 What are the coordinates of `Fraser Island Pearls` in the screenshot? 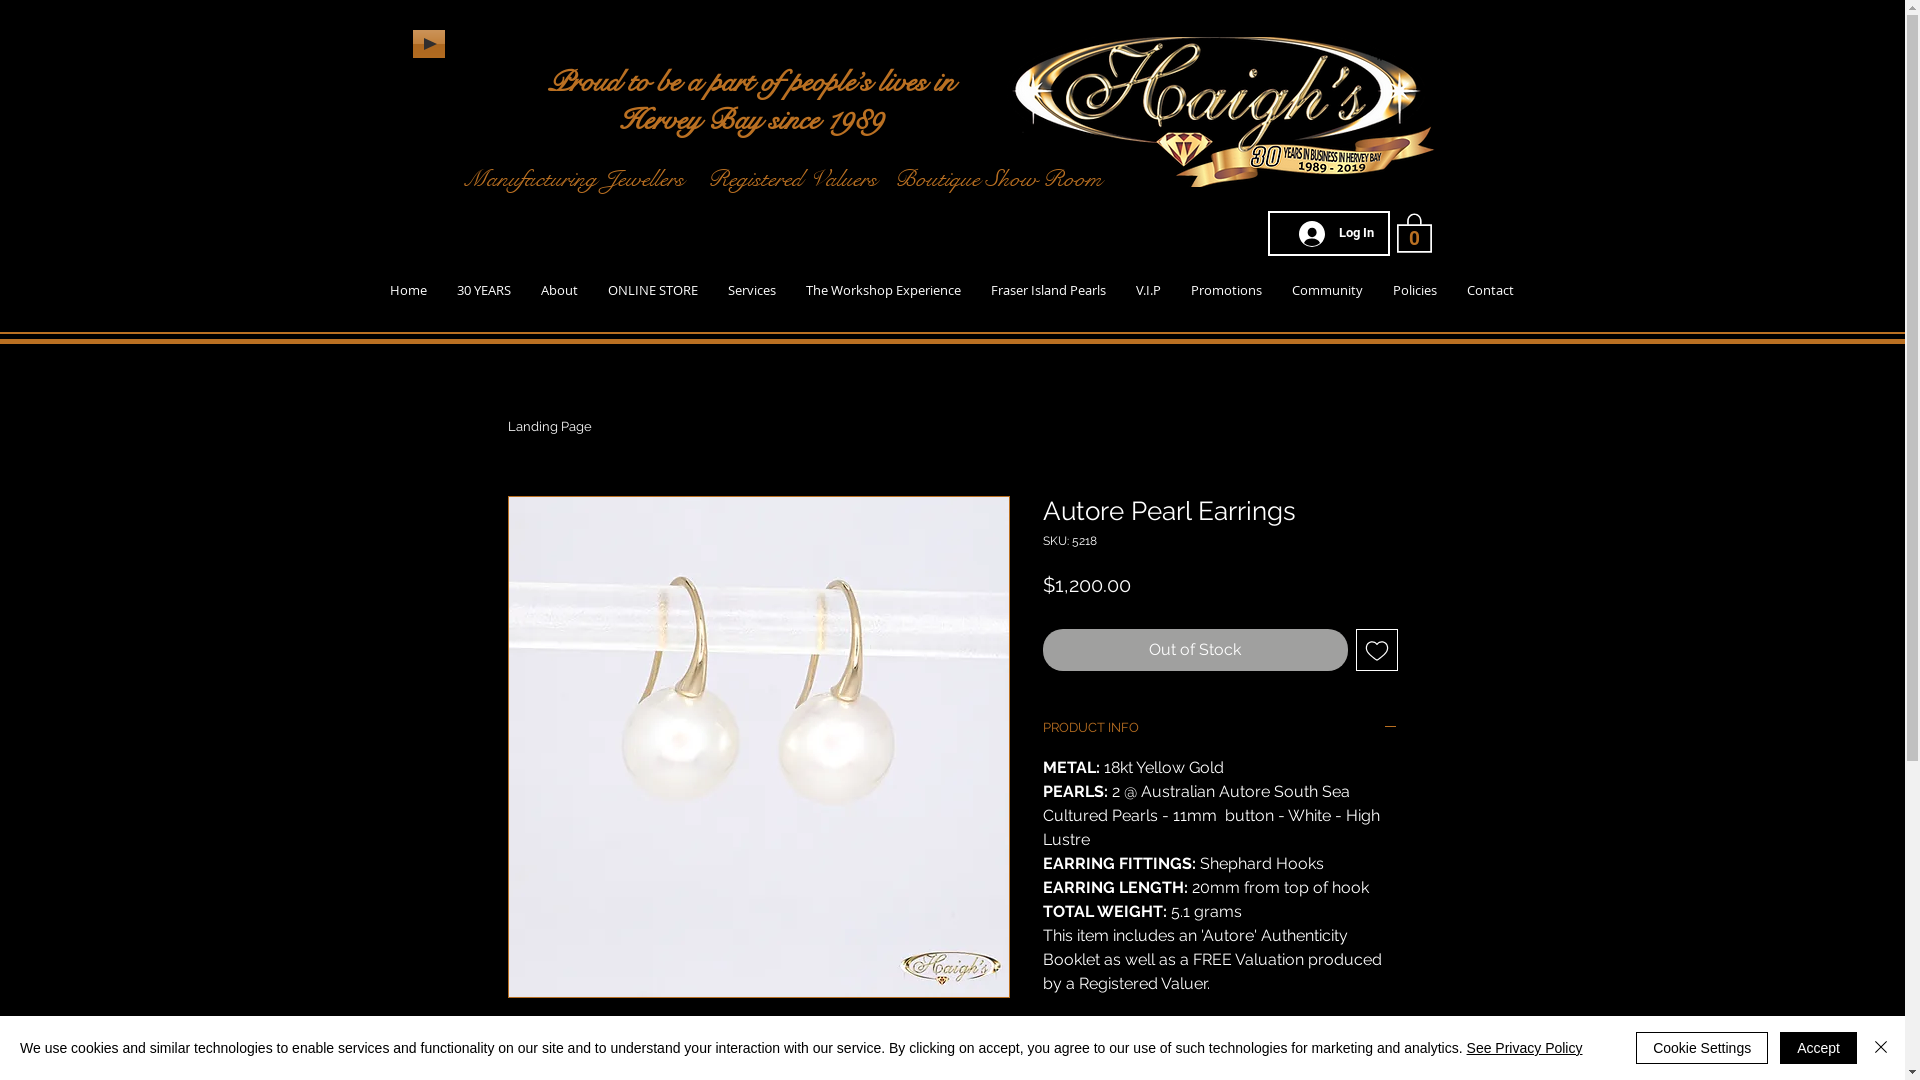 It's located at (1048, 290).